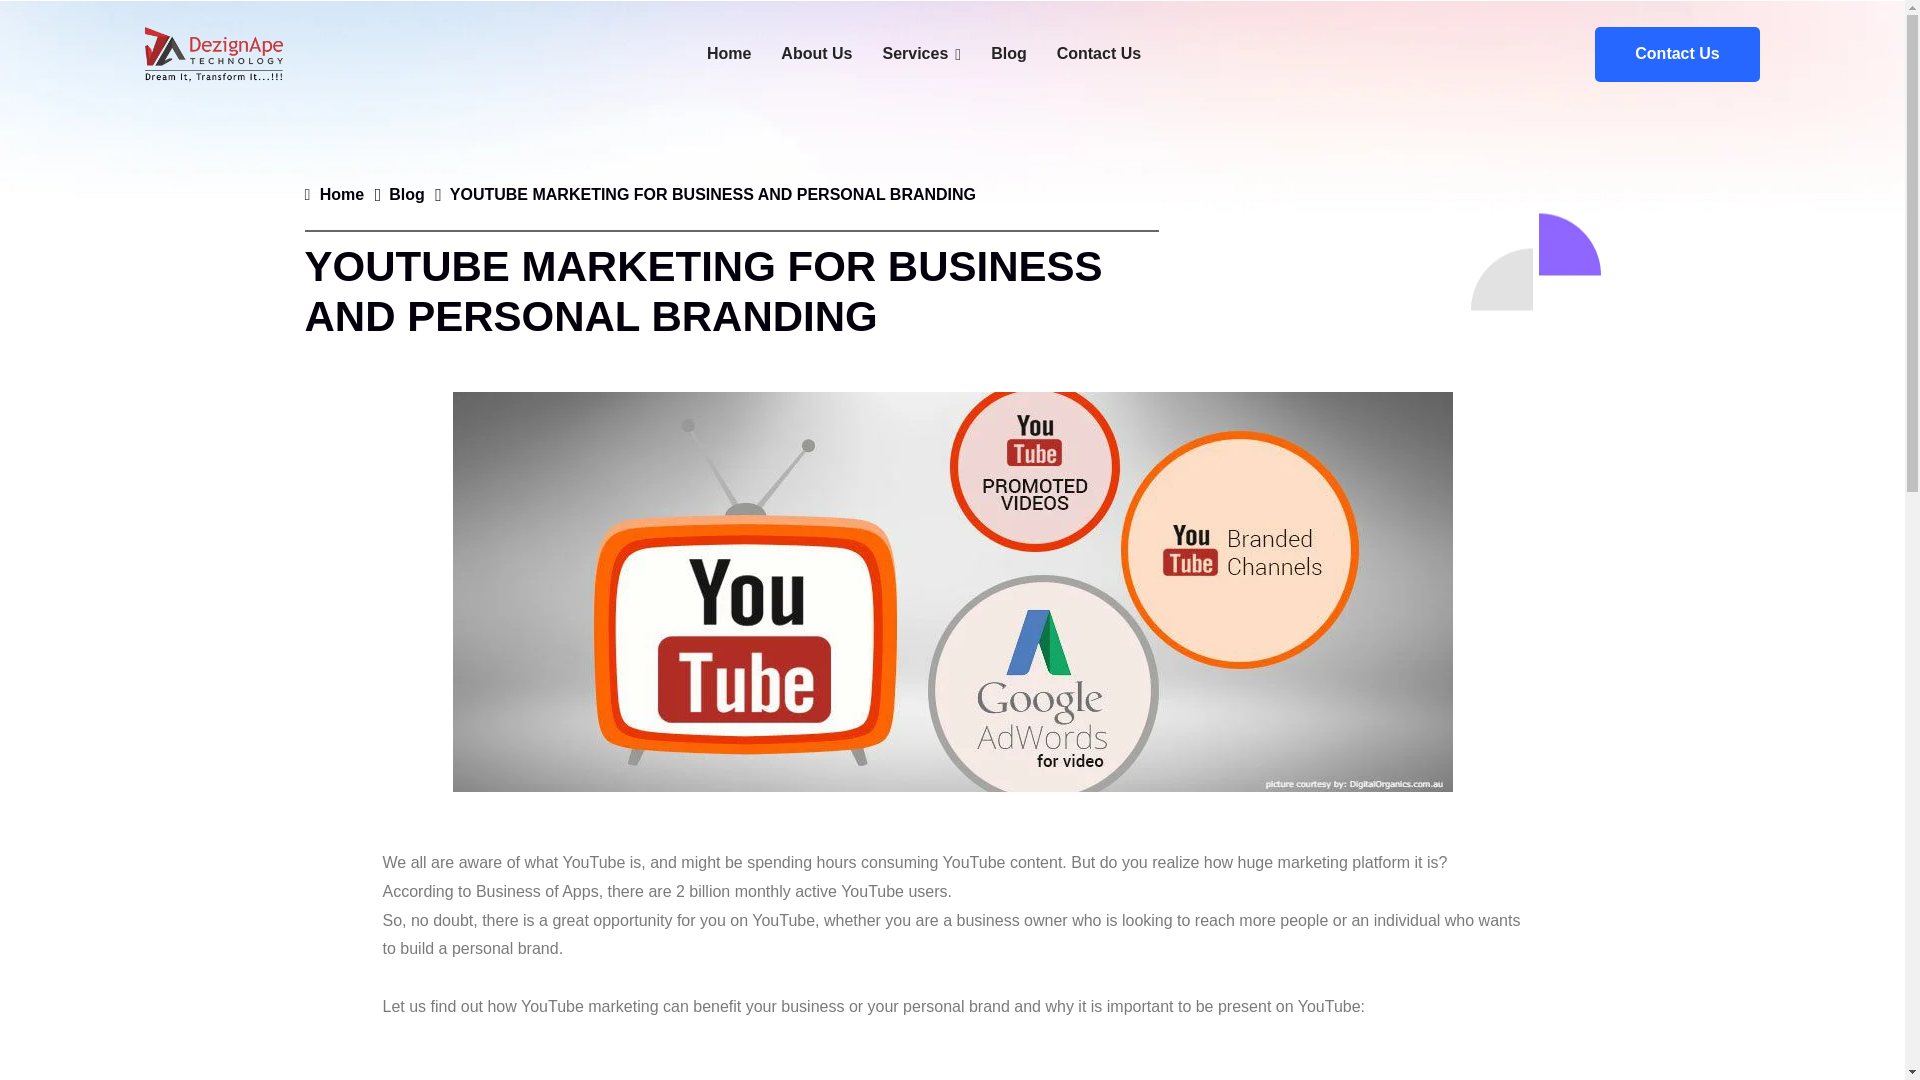 The image size is (1920, 1080). What do you see at coordinates (1008, 54) in the screenshot?
I see `Blog` at bounding box center [1008, 54].